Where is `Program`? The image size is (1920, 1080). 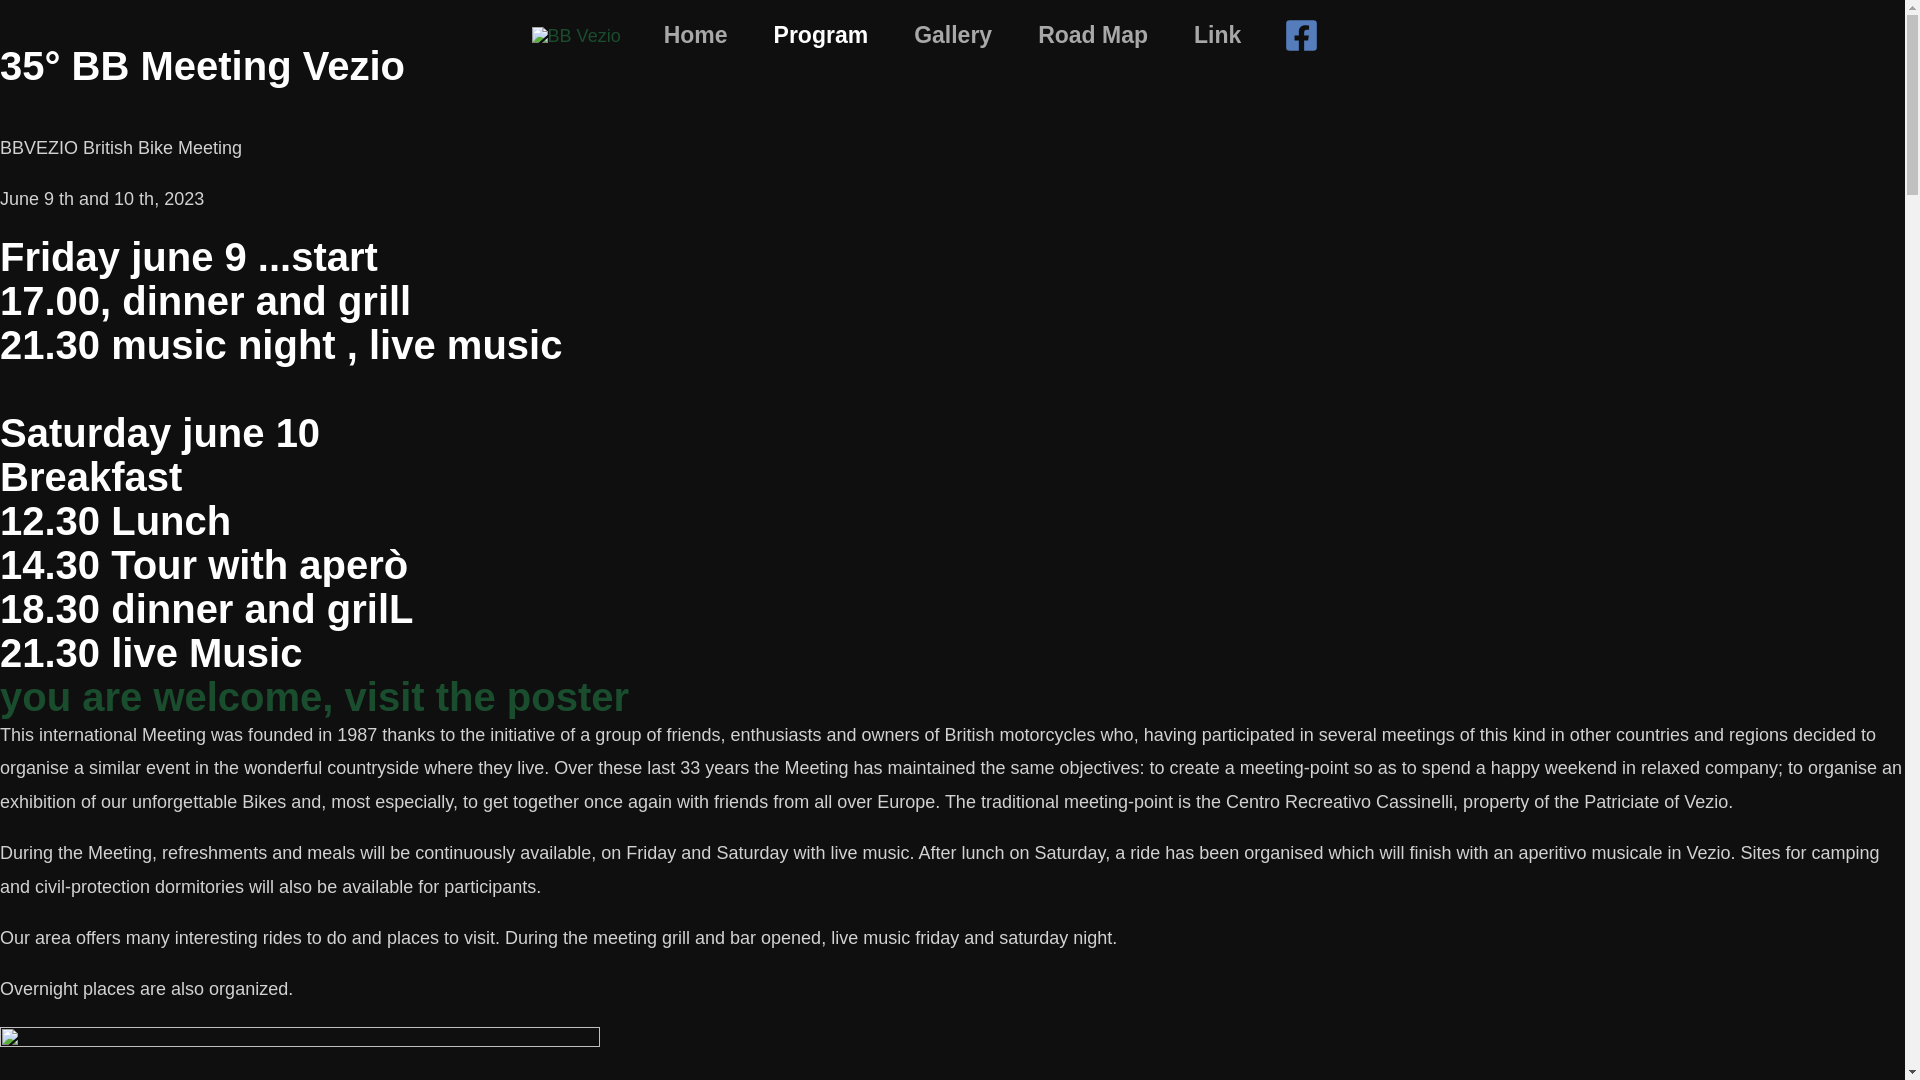
Program is located at coordinates (822, 35).